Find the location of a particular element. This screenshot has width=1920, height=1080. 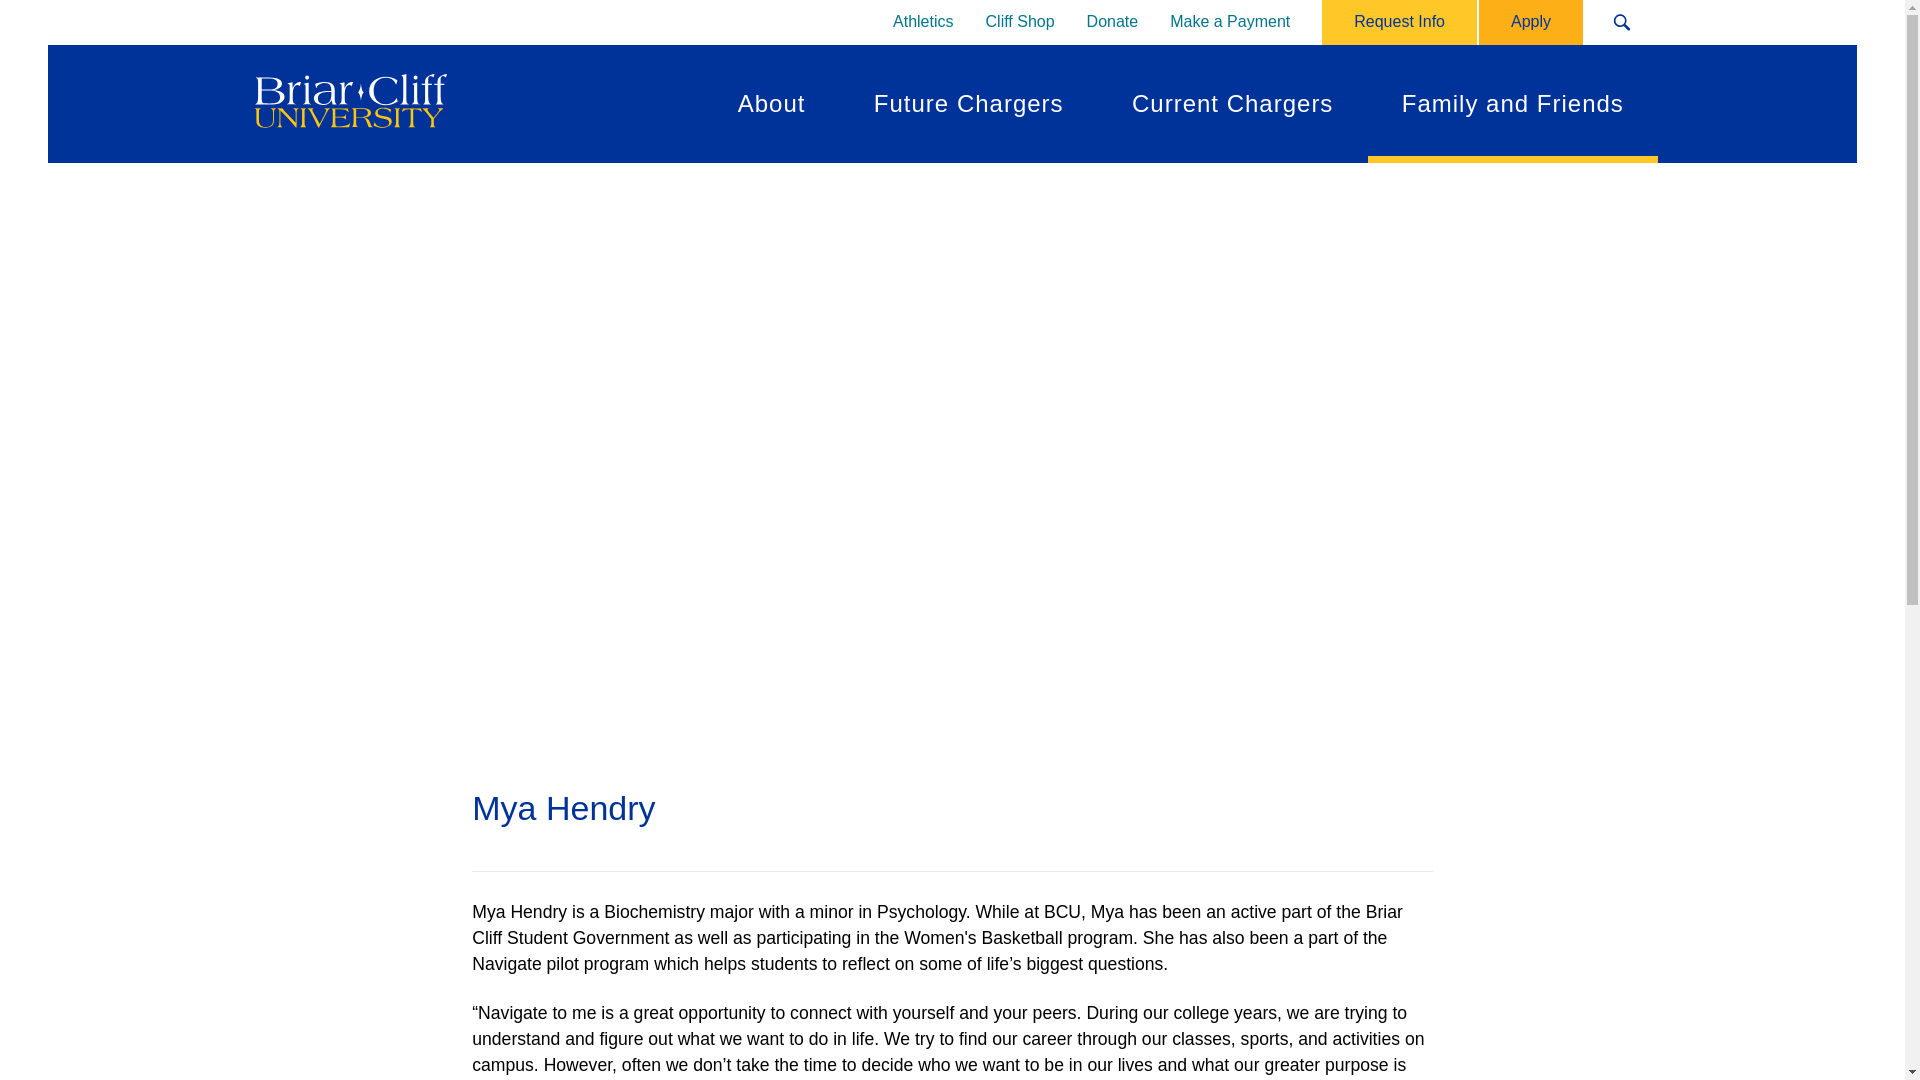

About is located at coordinates (772, 104).